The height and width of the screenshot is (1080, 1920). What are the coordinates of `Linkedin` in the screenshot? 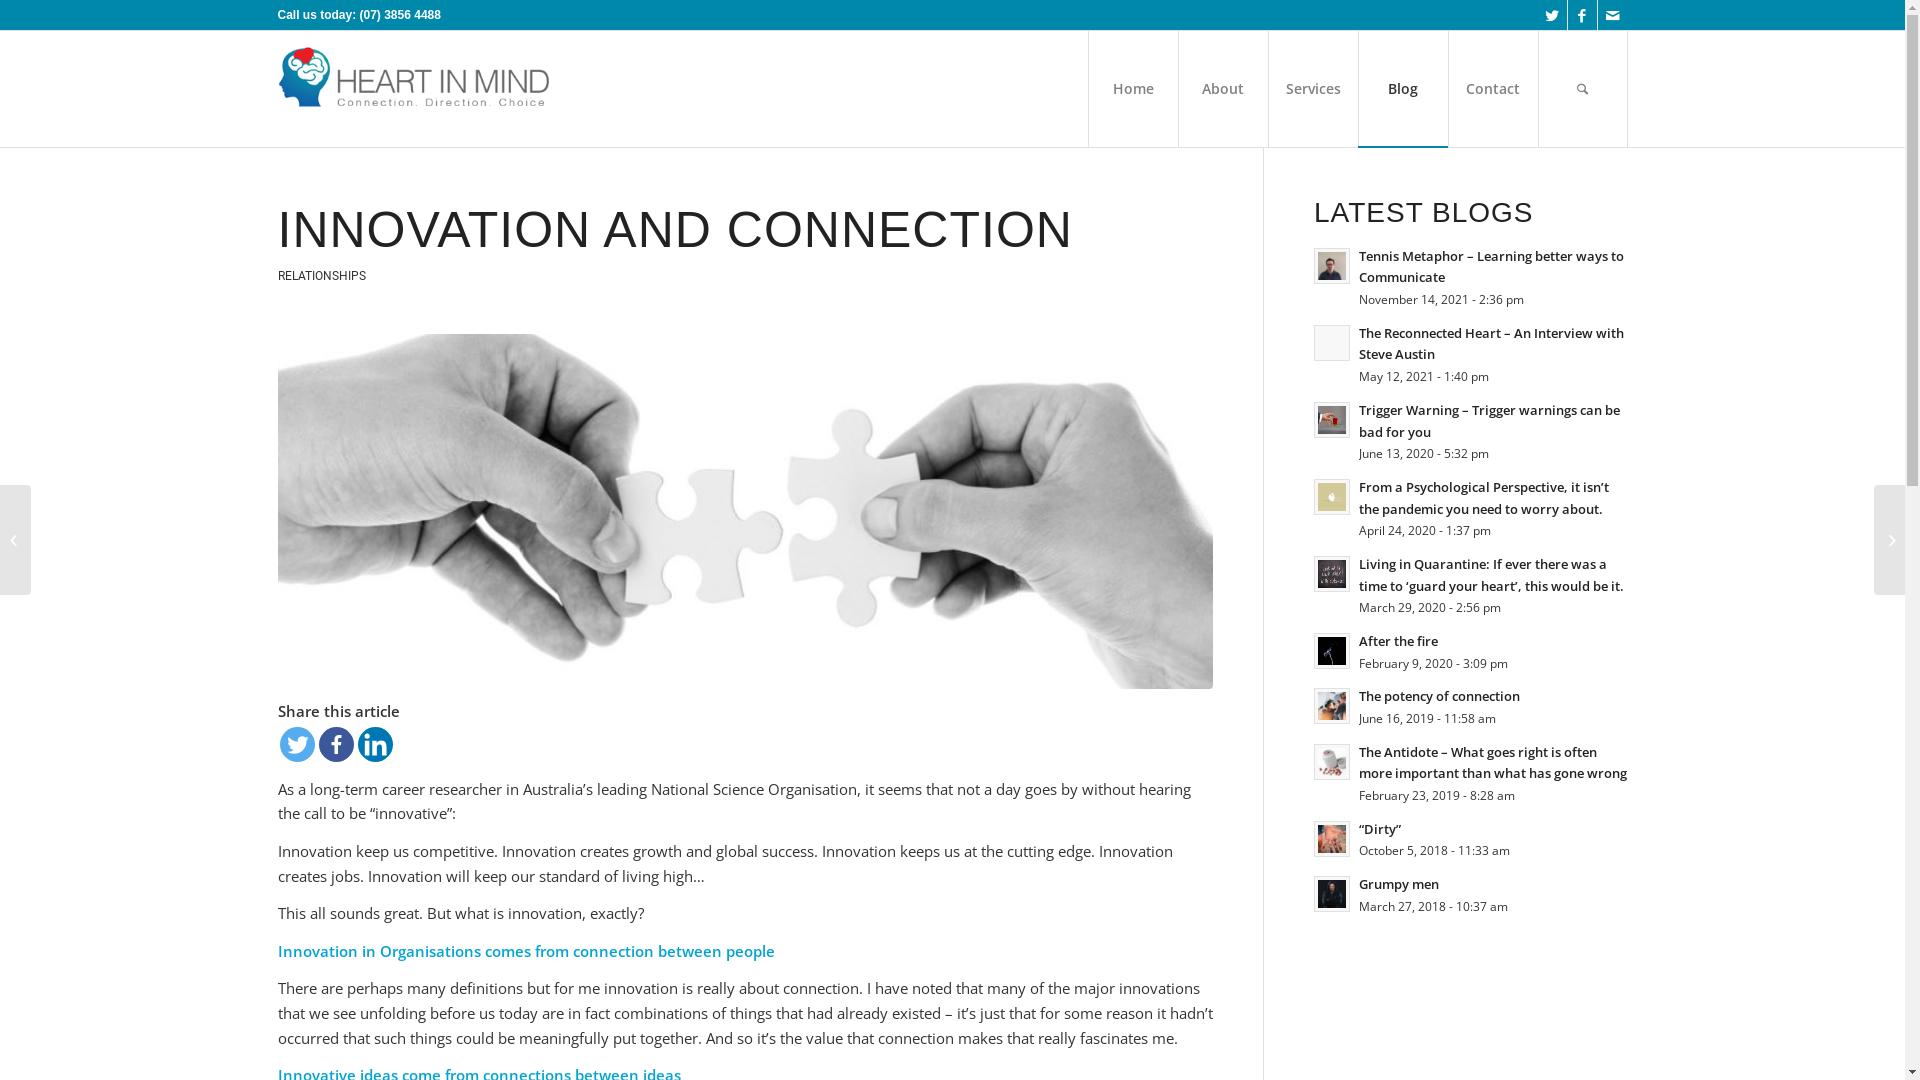 It's located at (376, 744).